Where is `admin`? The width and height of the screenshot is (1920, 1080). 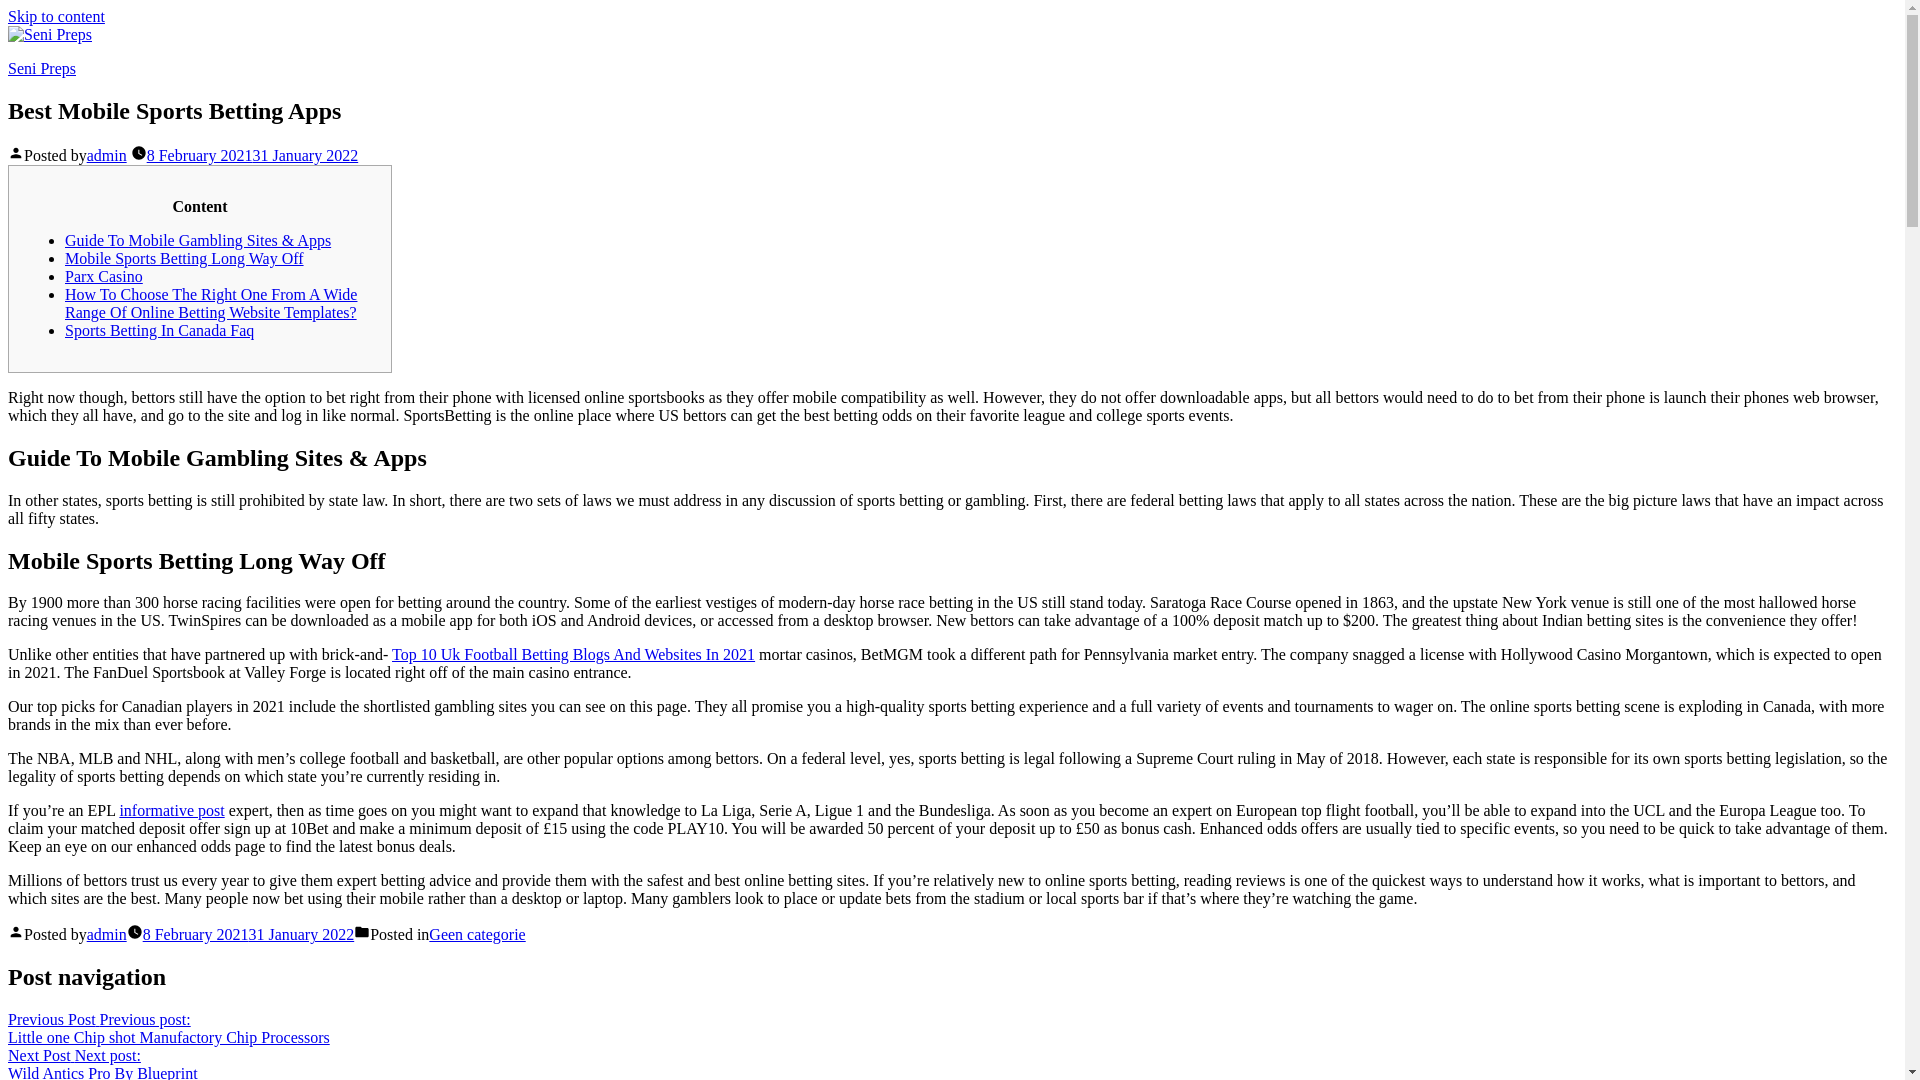 admin is located at coordinates (102, 1063).